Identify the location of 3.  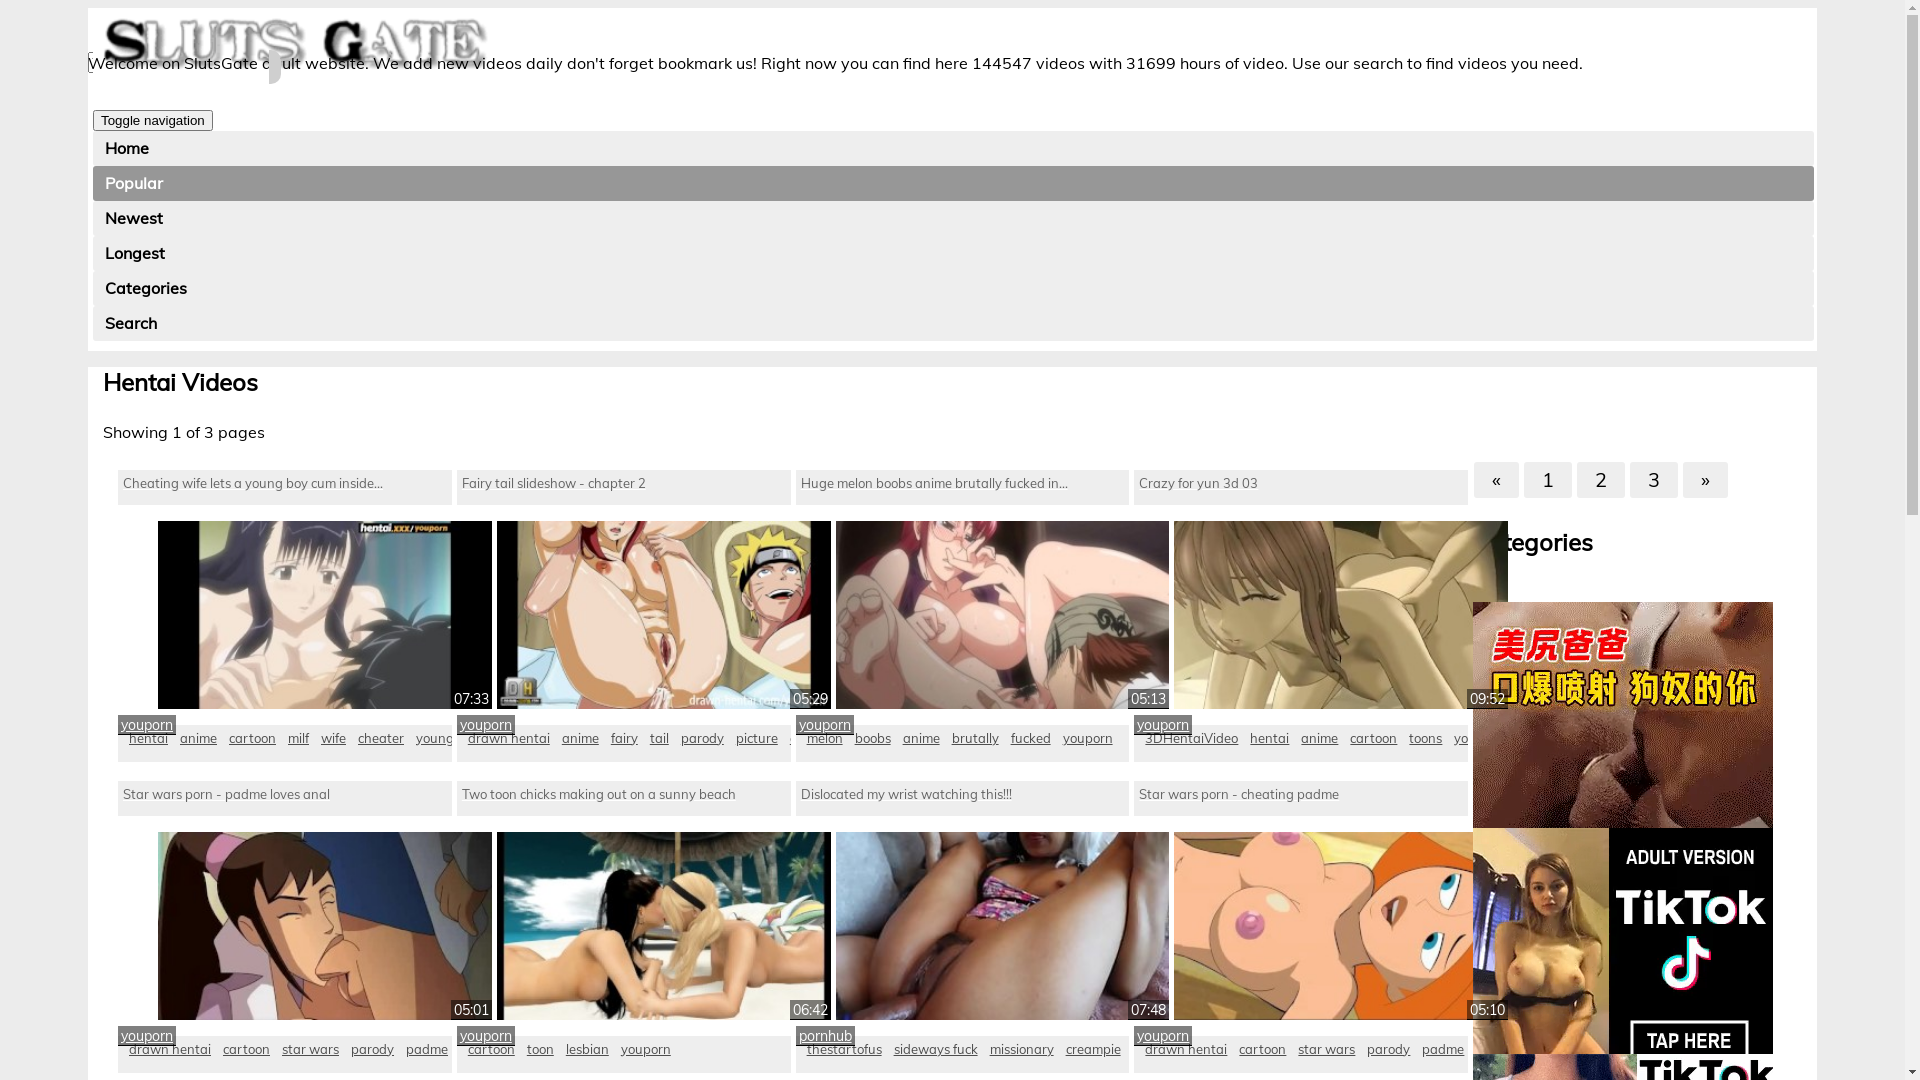
(1654, 480).